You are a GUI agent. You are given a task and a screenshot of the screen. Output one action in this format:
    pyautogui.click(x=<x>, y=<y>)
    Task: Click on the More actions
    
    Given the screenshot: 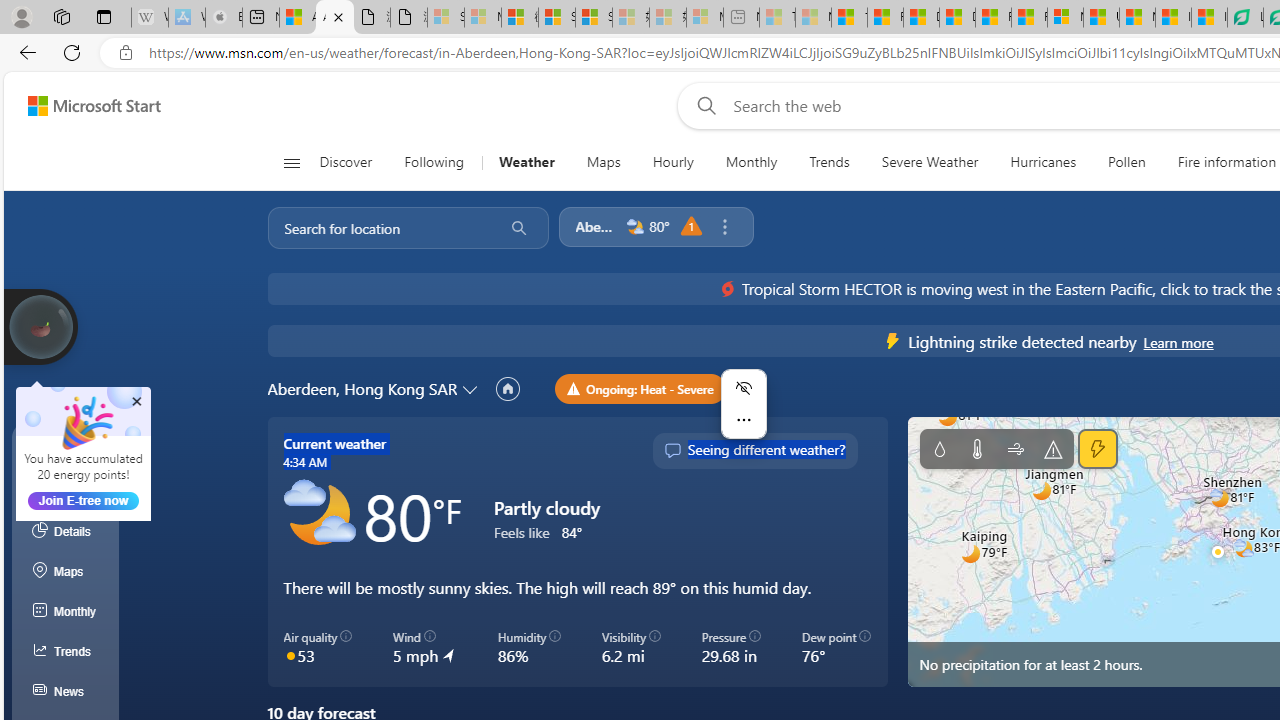 What is the action you would take?
    pyautogui.click(x=743, y=420)
    